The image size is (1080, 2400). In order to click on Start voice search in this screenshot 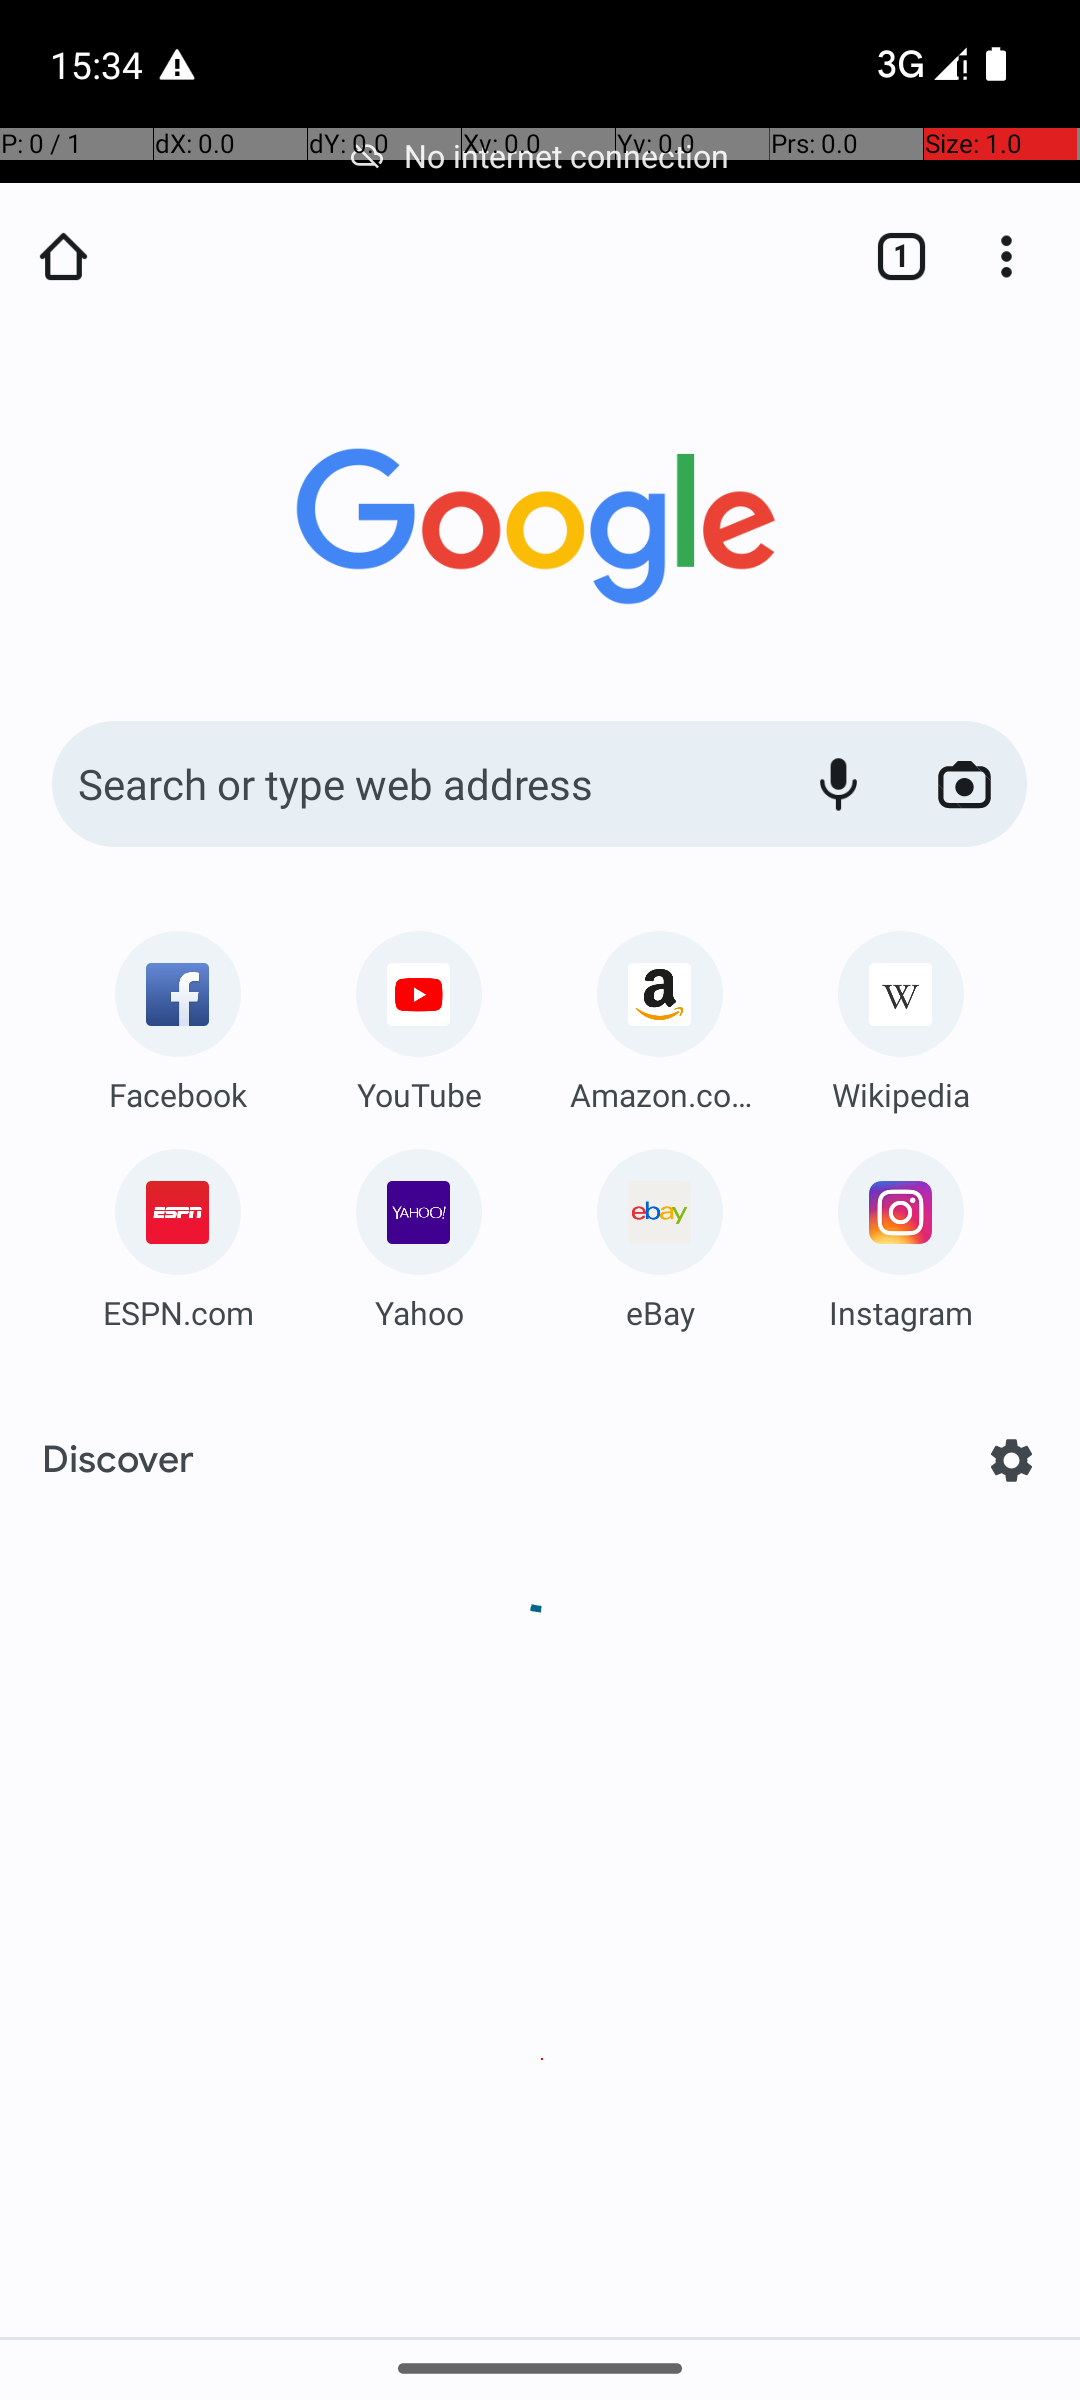, I will do `click(838, 784)`.